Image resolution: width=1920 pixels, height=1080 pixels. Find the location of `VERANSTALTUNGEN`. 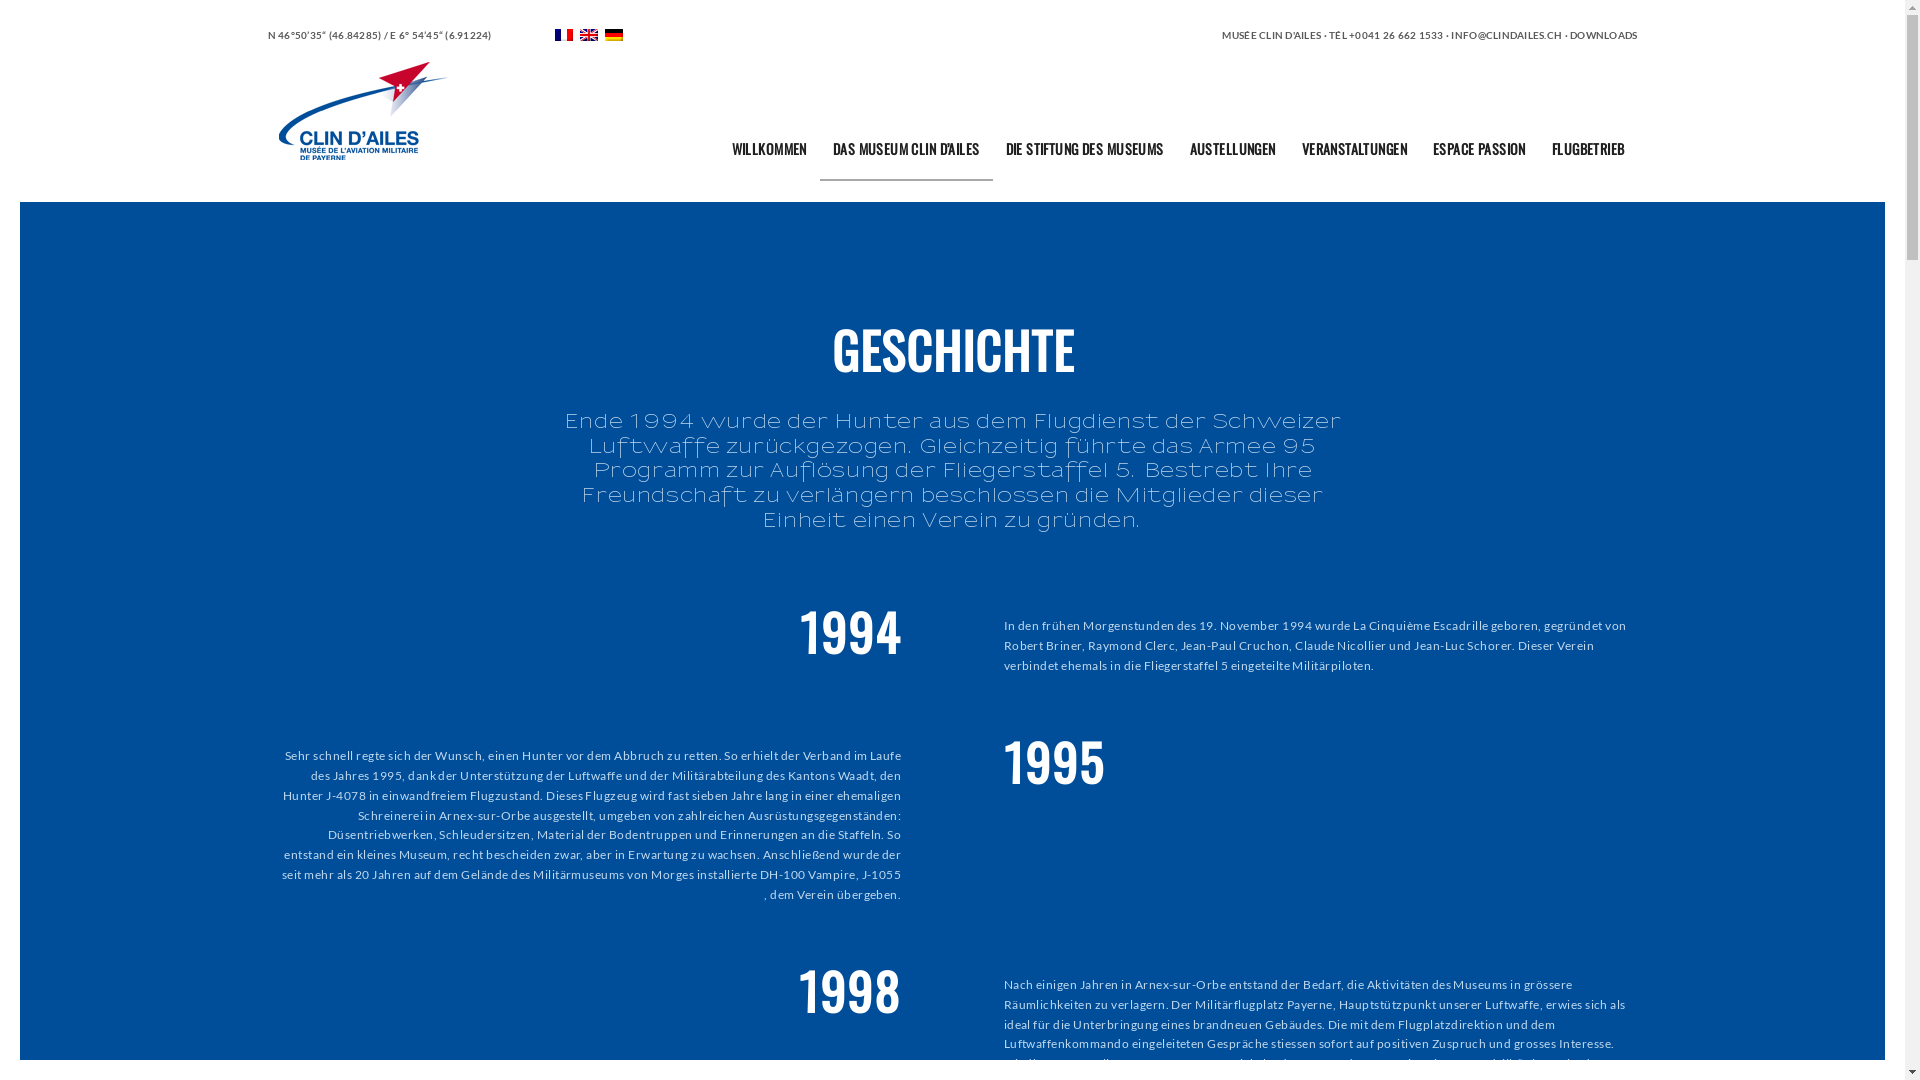

VERANSTALTUNGEN is located at coordinates (1354, 150).